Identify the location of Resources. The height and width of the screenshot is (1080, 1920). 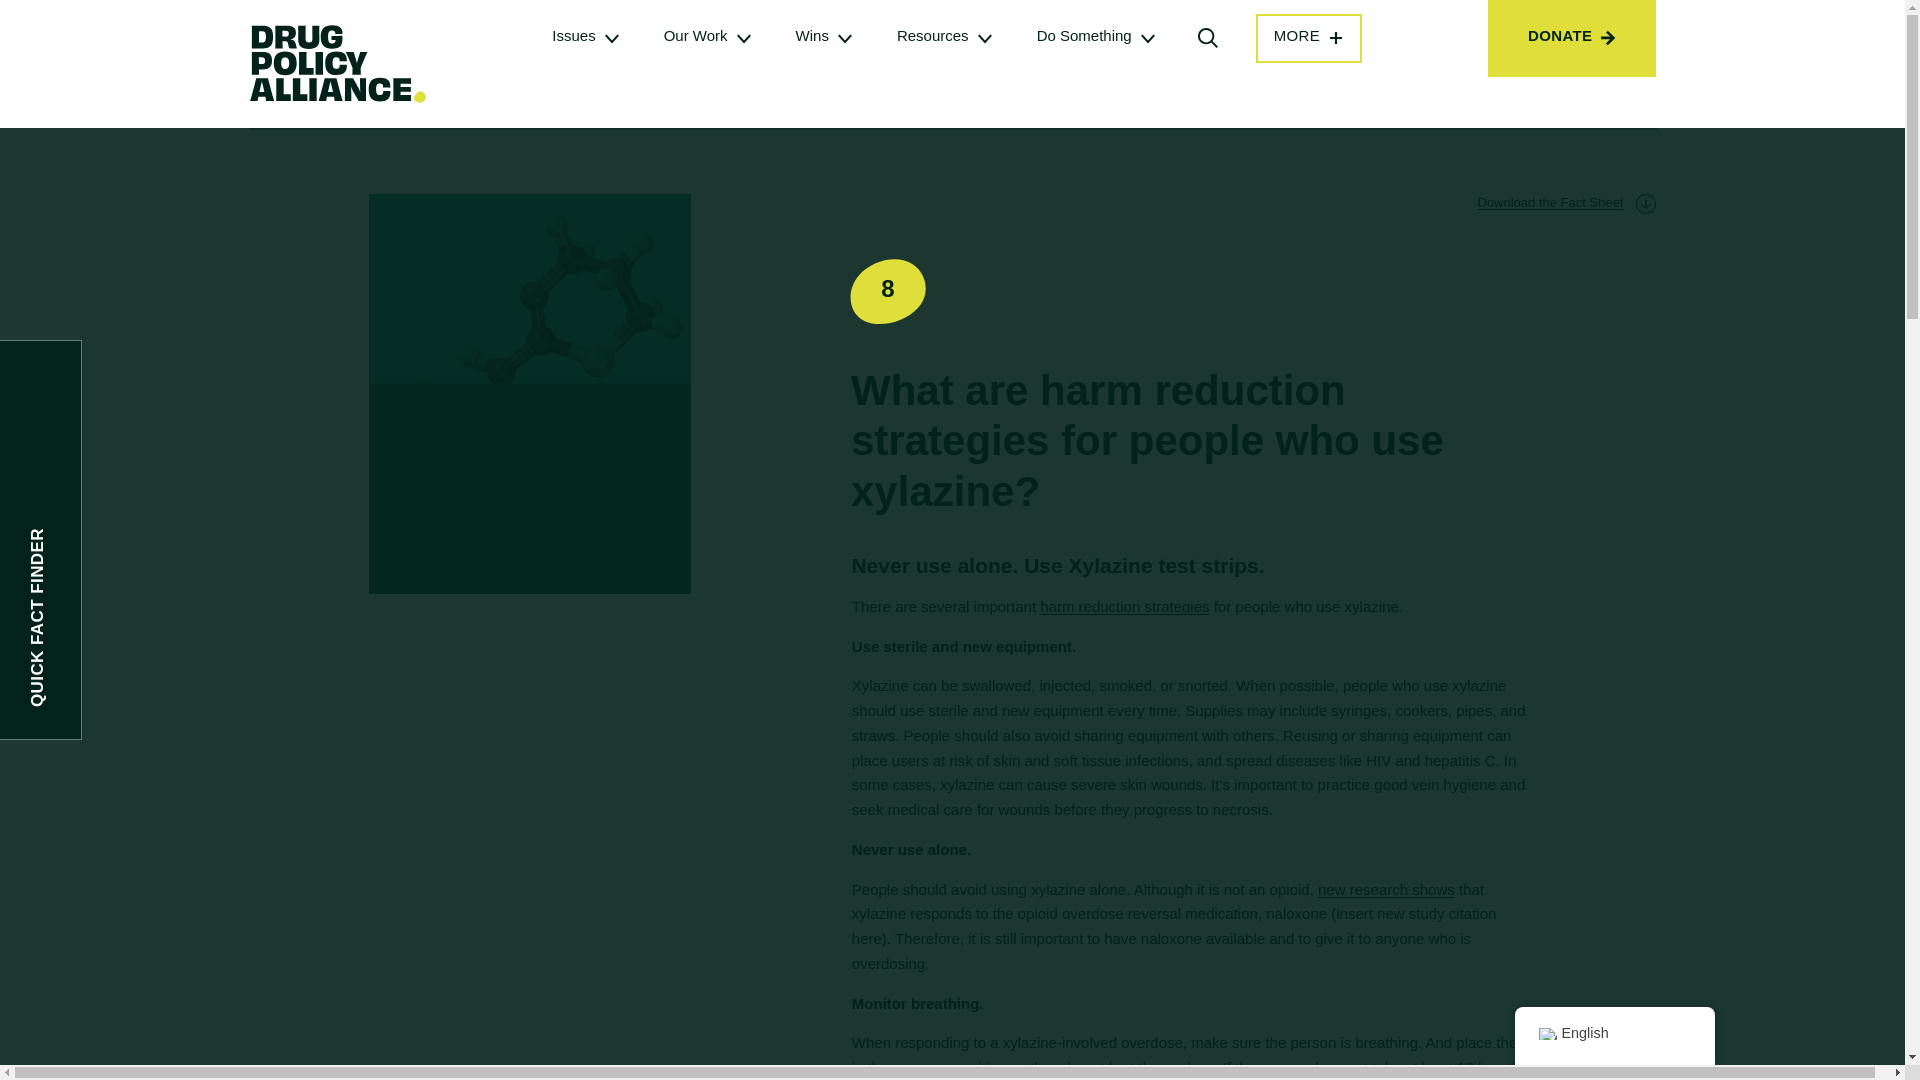
(932, 36).